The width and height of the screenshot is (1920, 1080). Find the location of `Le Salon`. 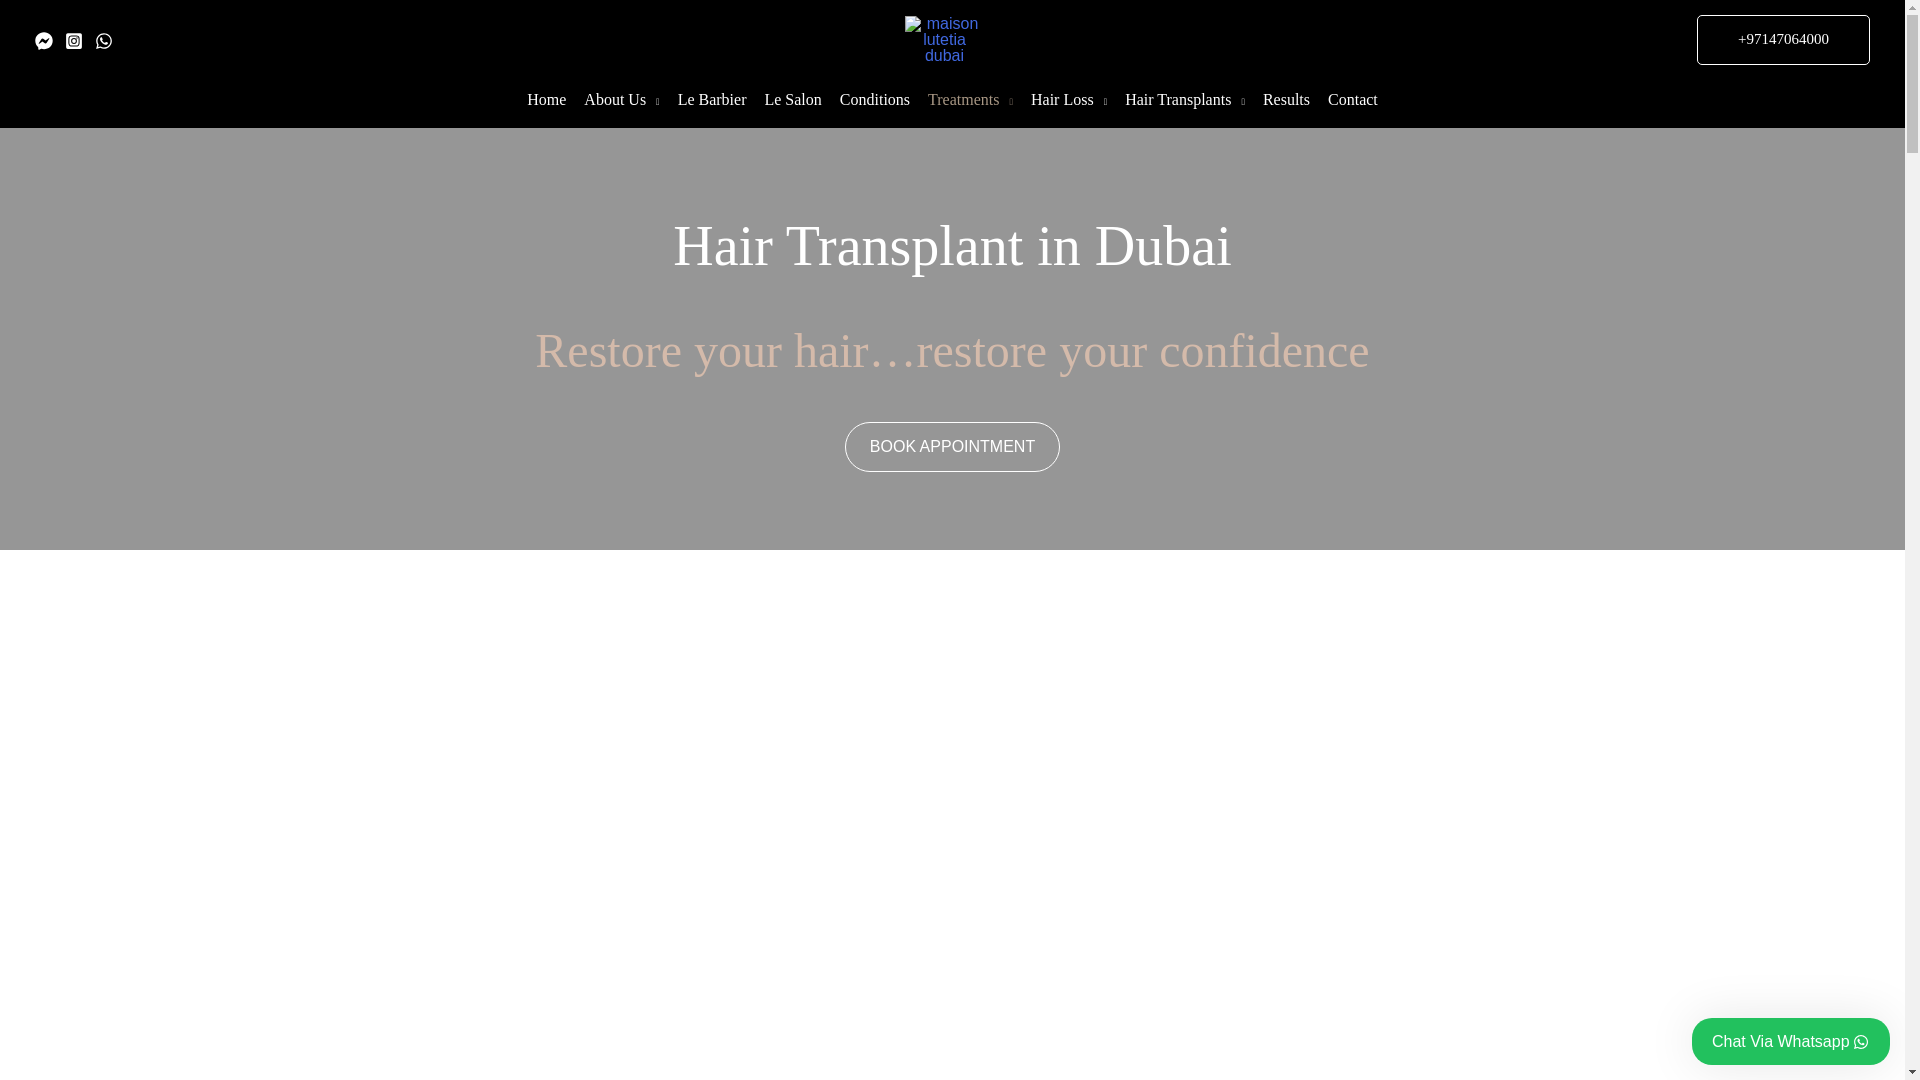

Le Salon is located at coordinates (792, 102).